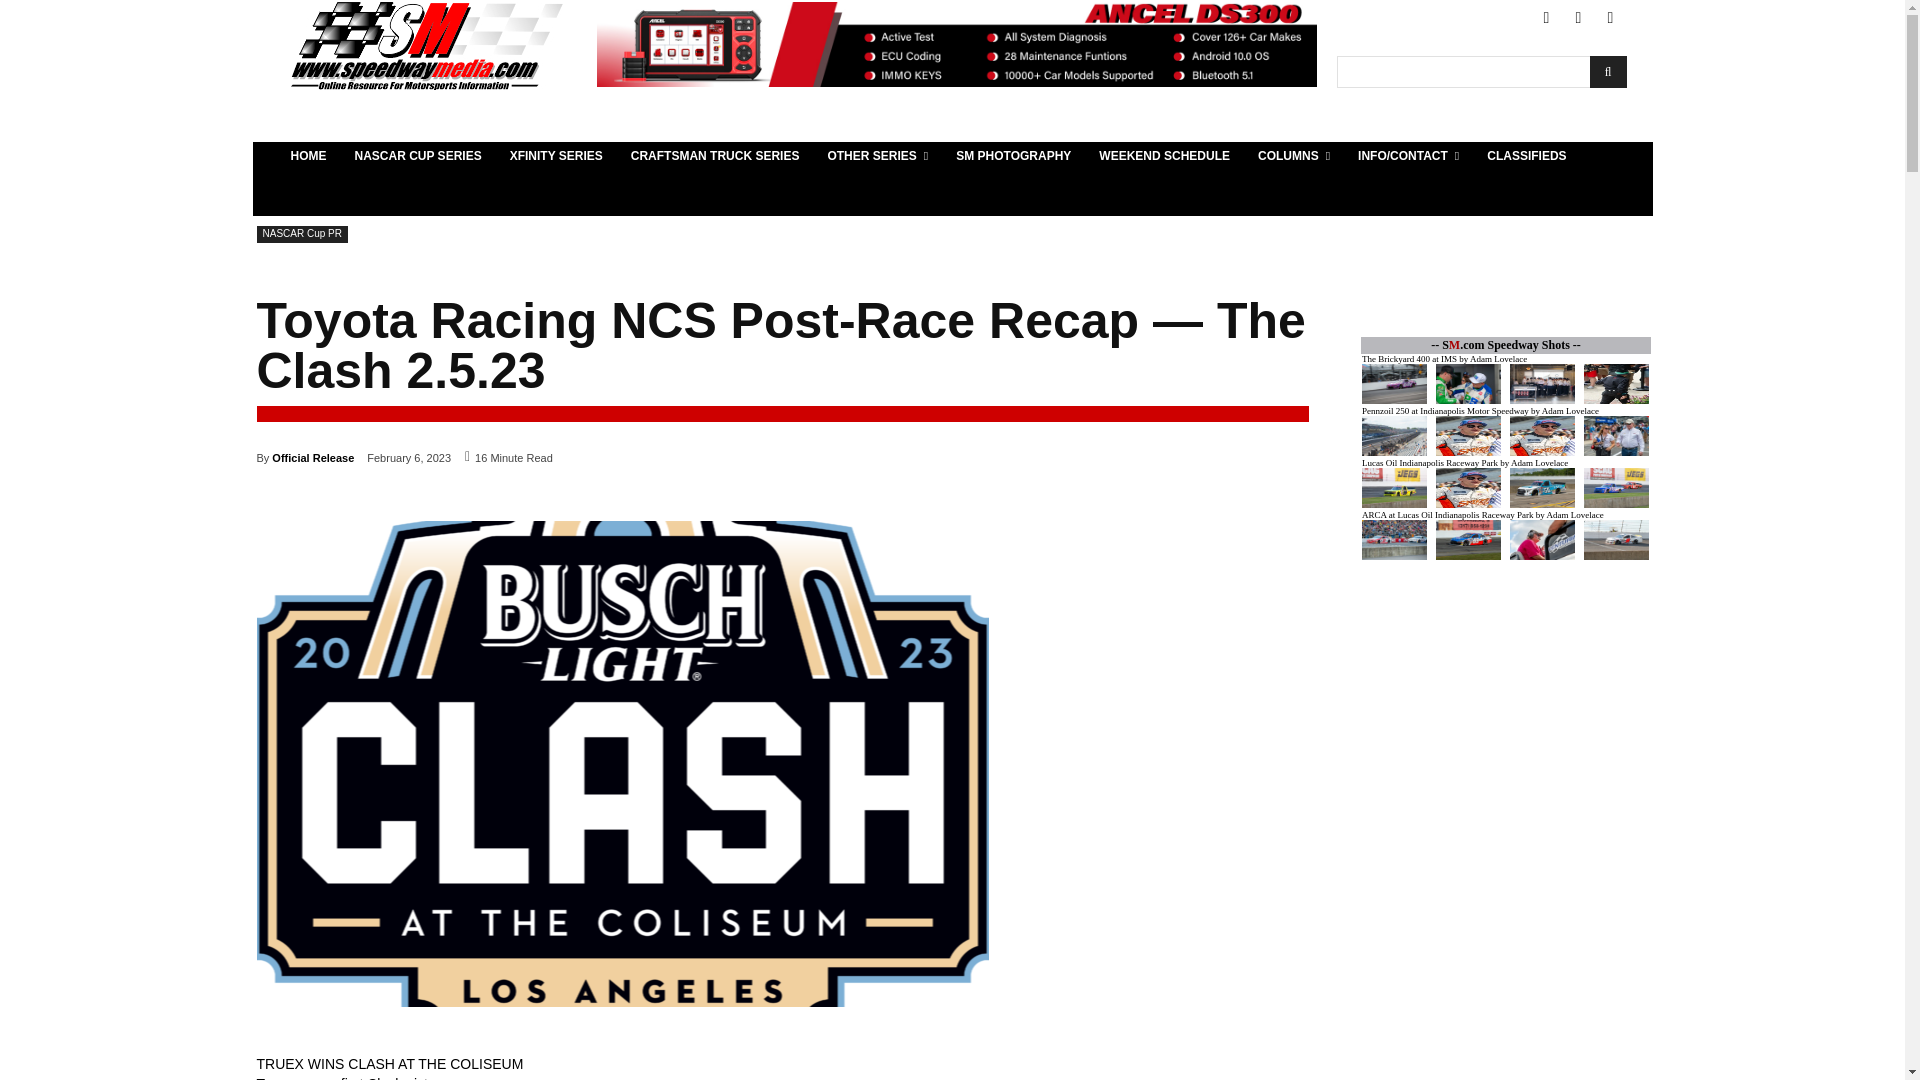  I want to click on OTHER SERIES, so click(877, 156).